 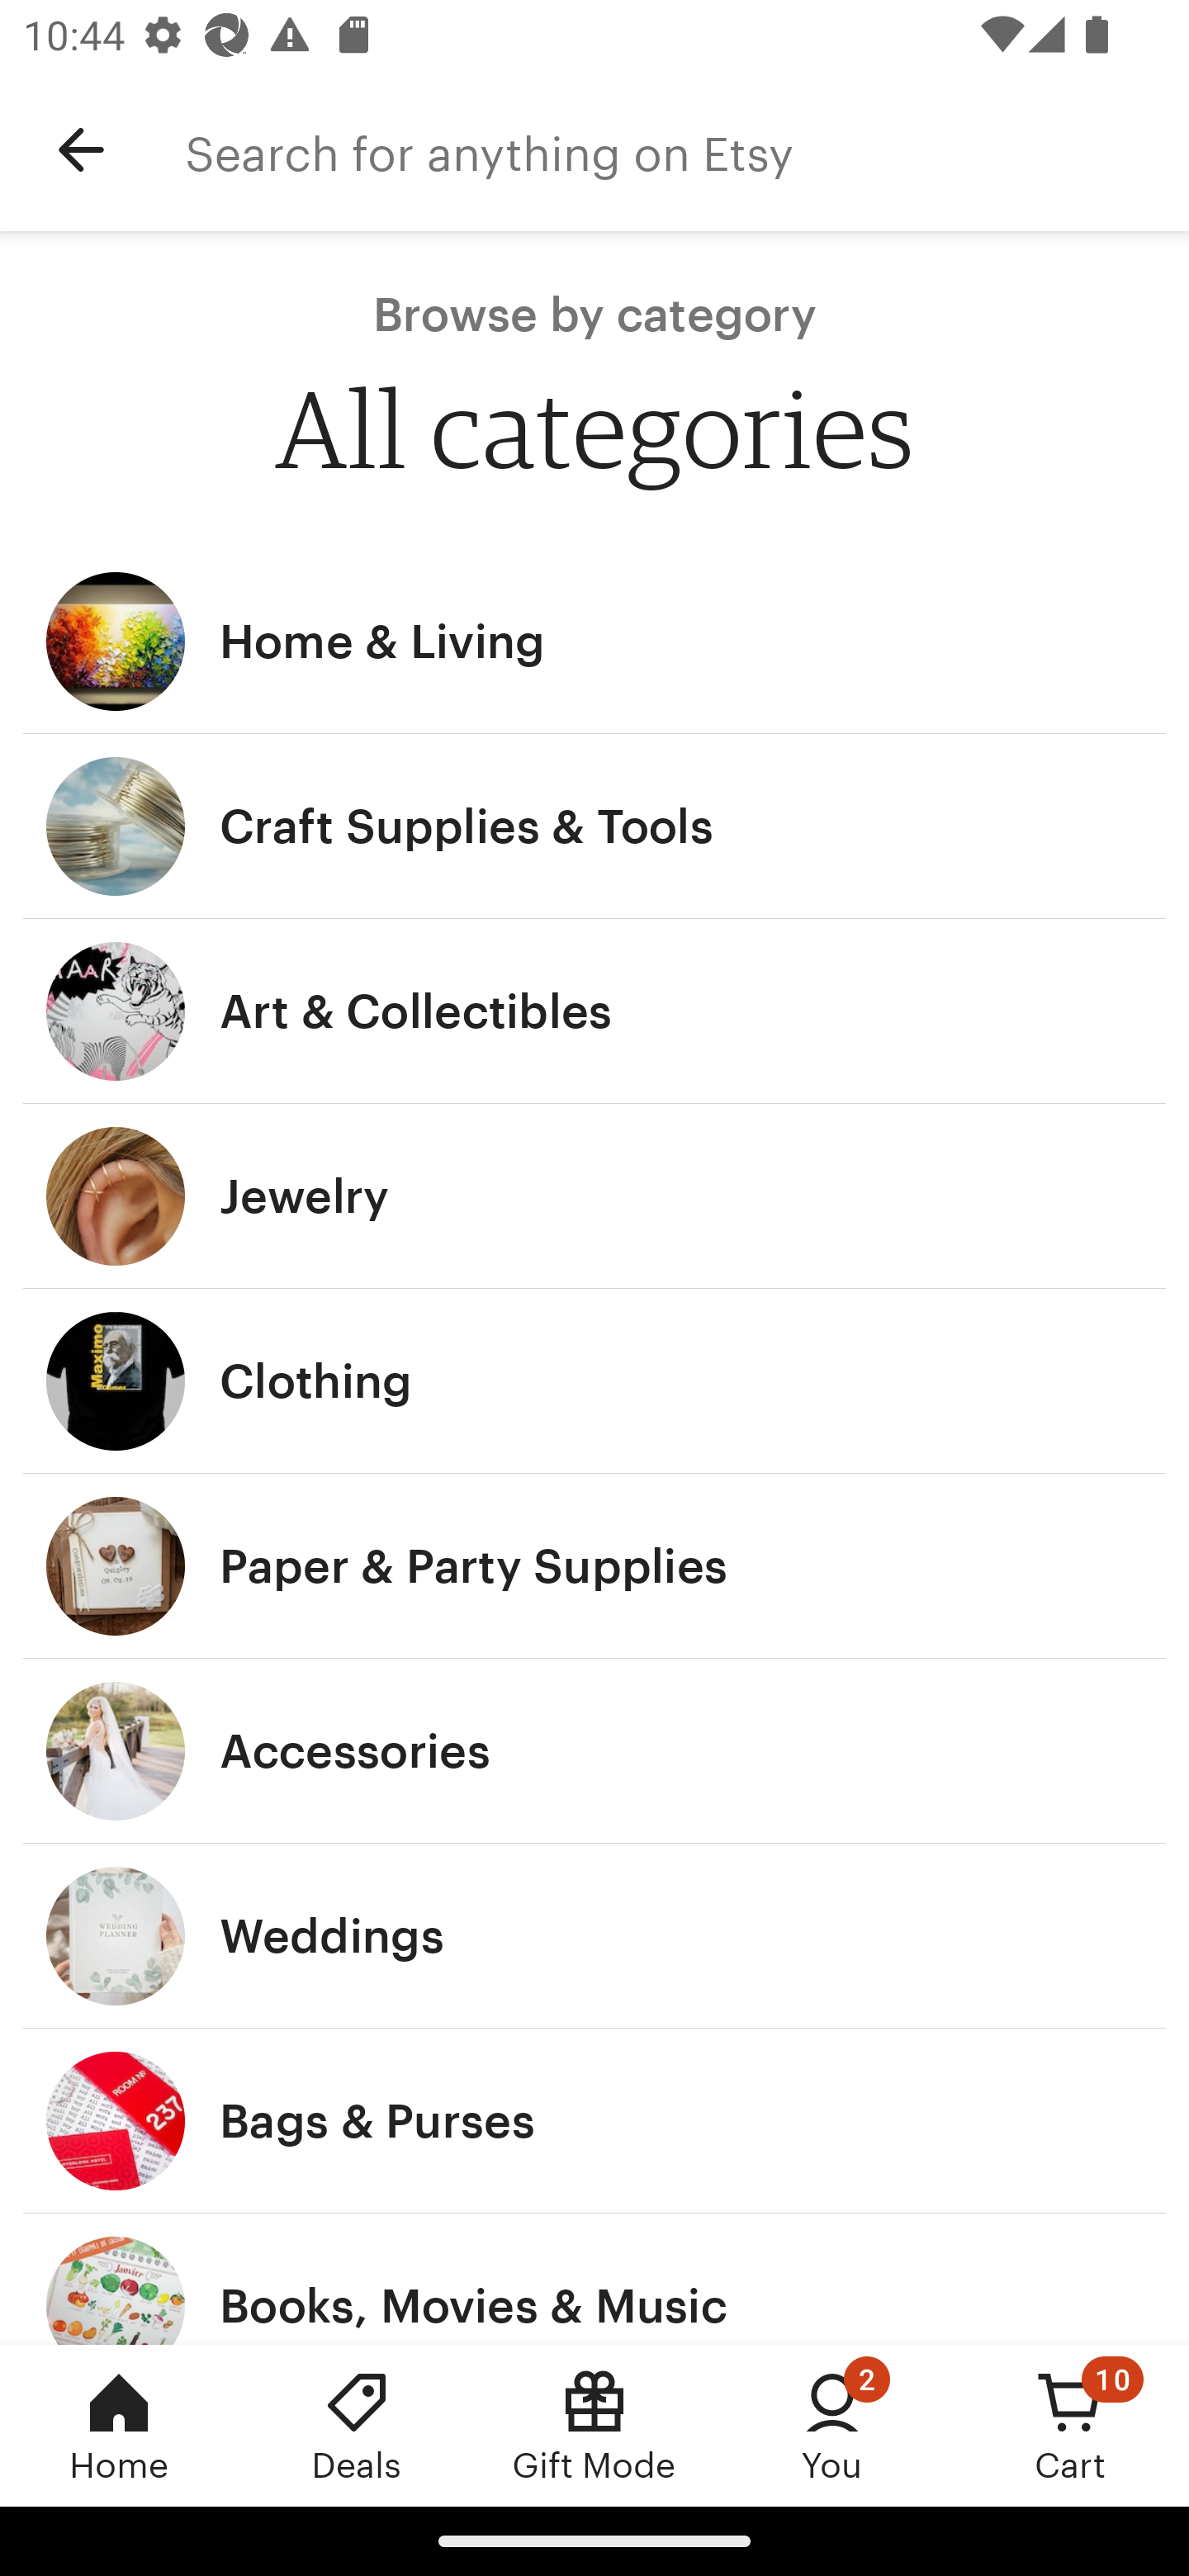 What do you see at coordinates (594, 2425) in the screenshot?
I see `Gift Mode` at bounding box center [594, 2425].